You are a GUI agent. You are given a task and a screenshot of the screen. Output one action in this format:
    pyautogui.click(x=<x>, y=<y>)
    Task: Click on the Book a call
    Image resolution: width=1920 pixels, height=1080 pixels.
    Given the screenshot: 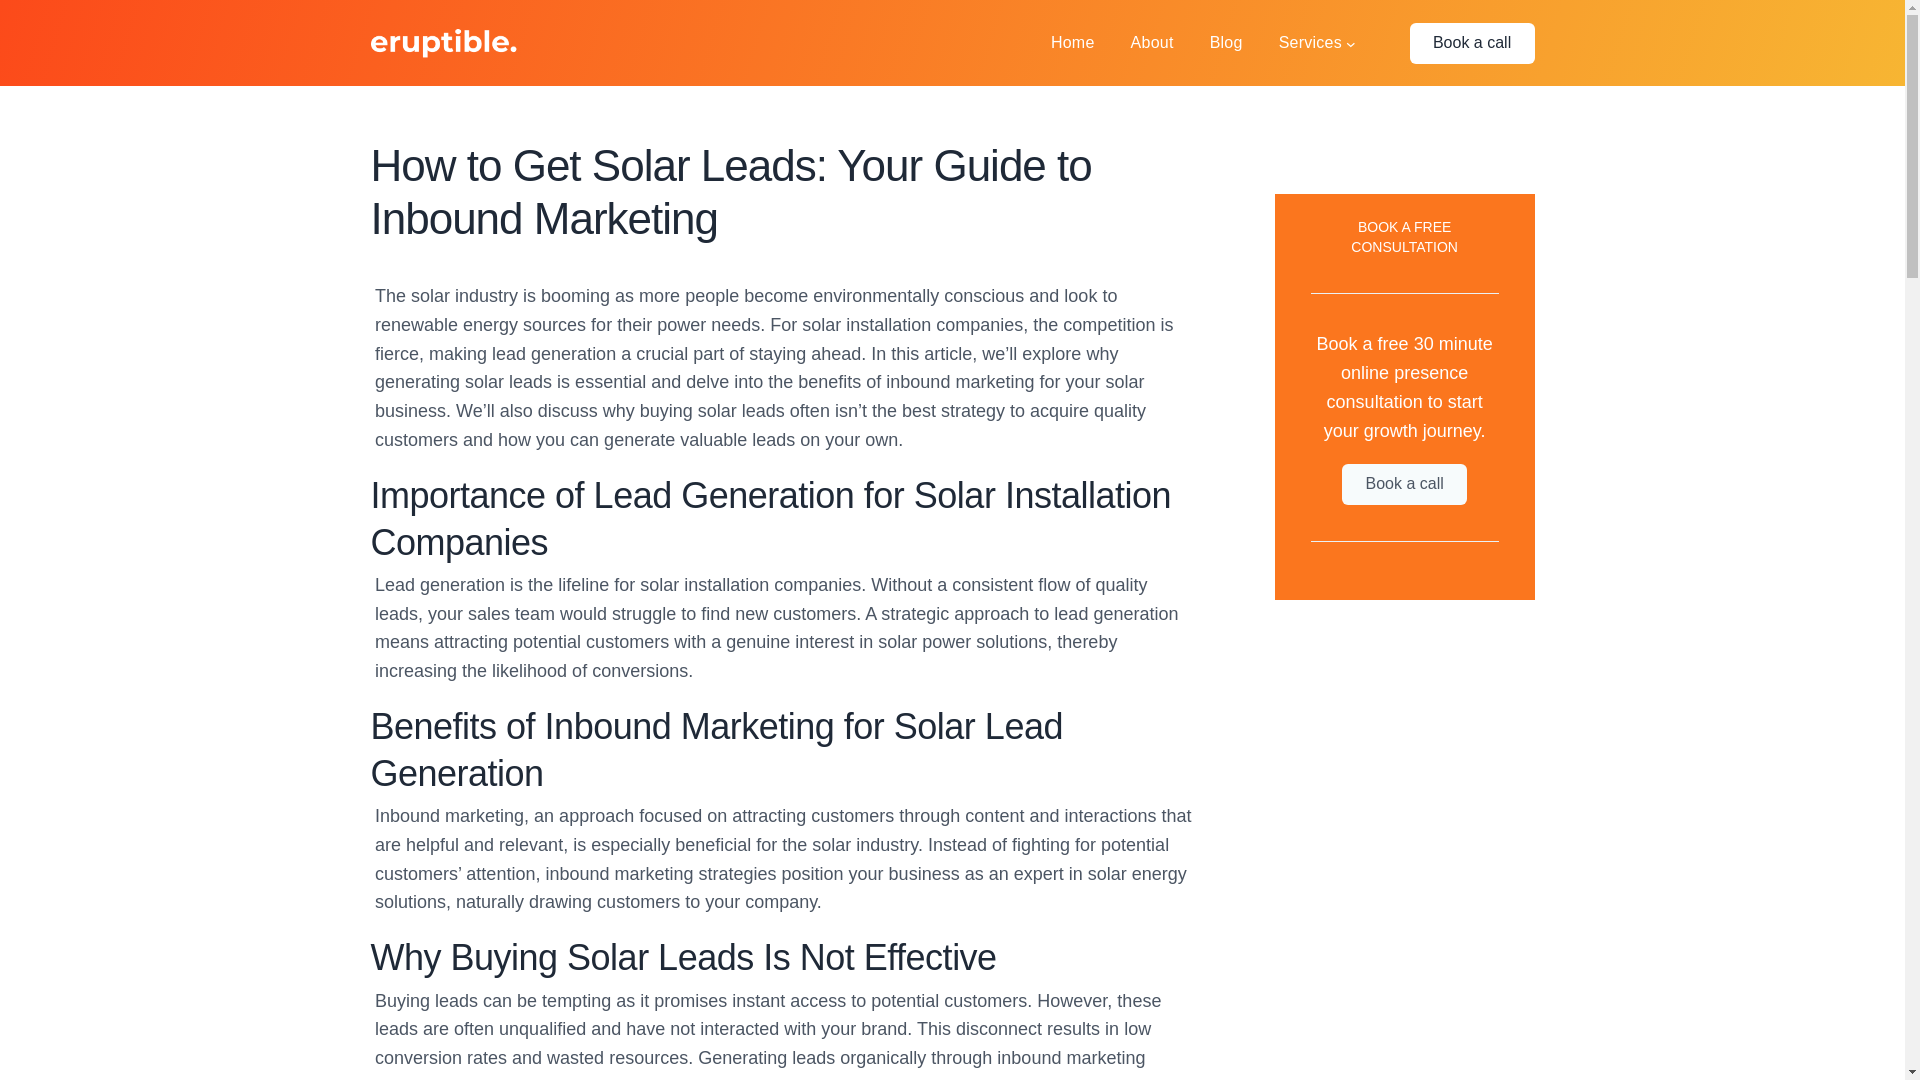 What is the action you would take?
    pyautogui.click(x=1404, y=484)
    